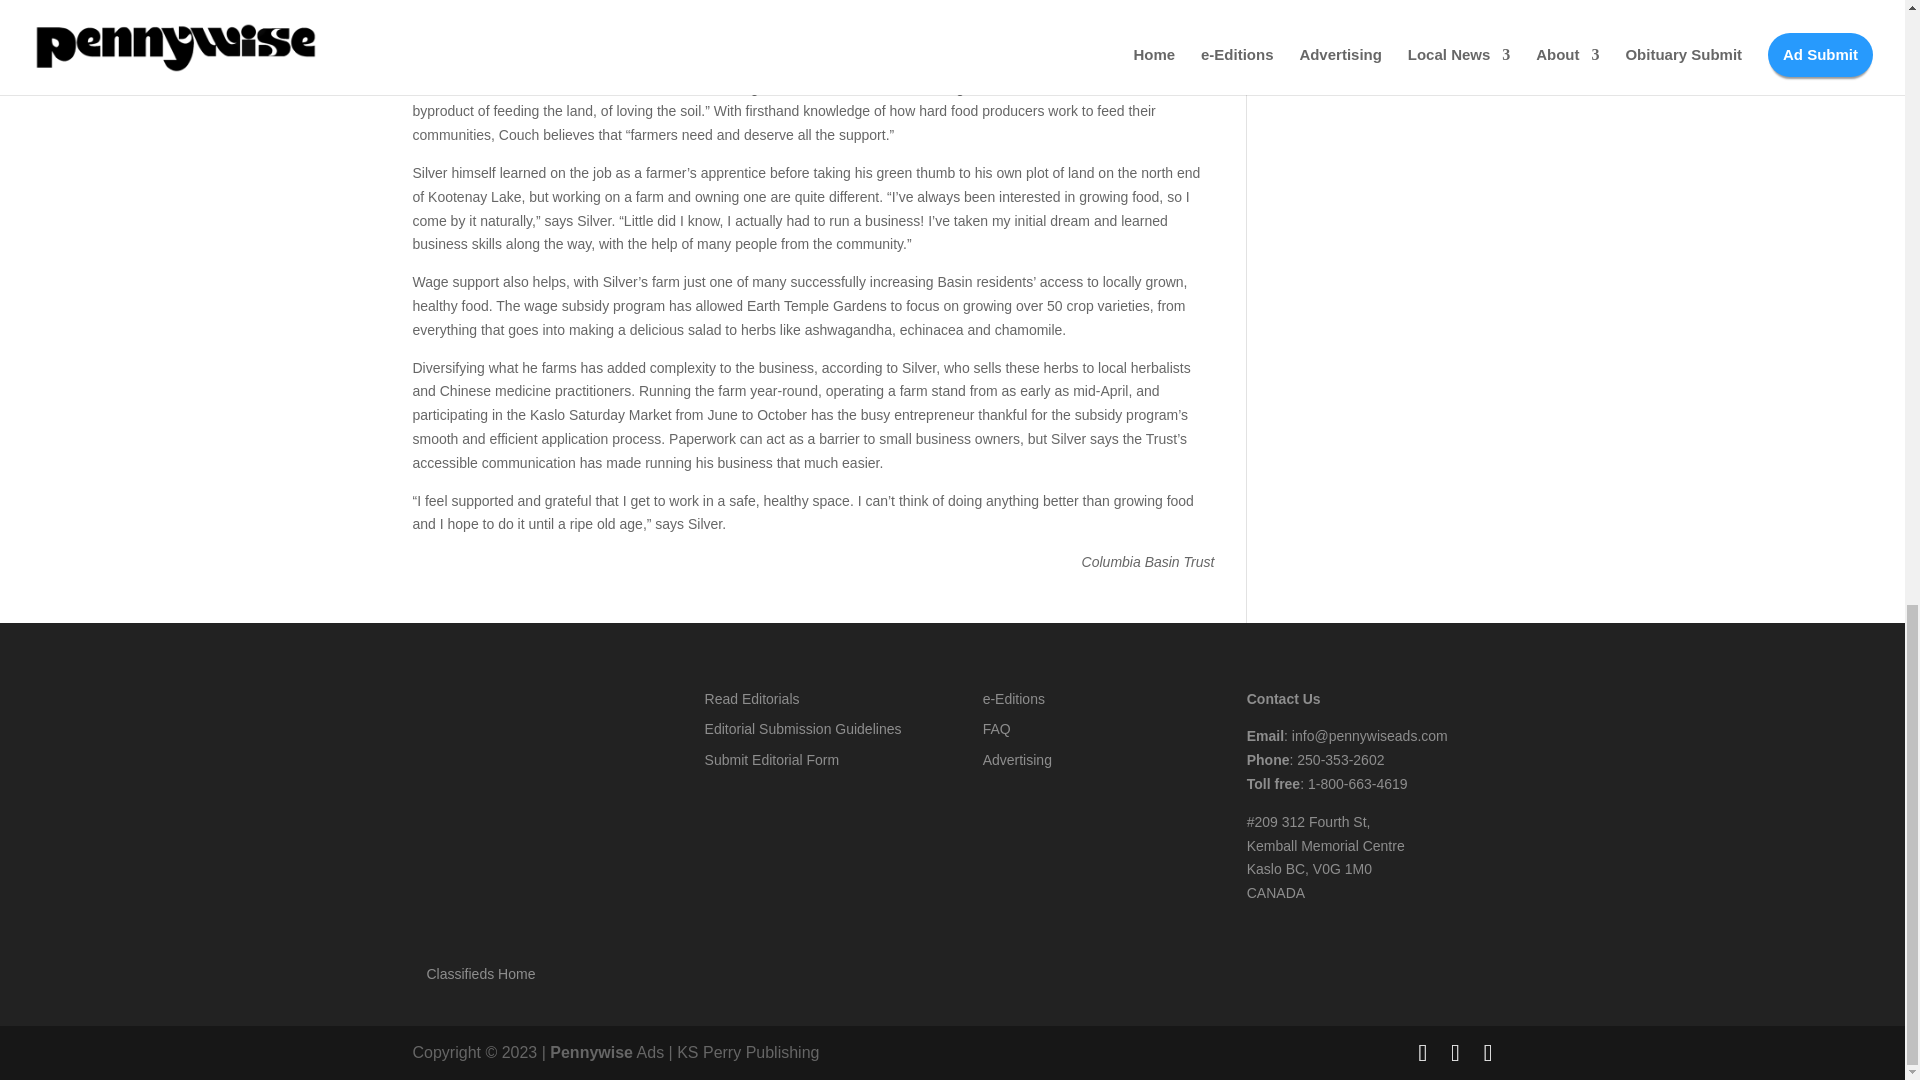 The image size is (1920, 1080). I want to click on Editorial Submission Guidelines, so click(803, 728).